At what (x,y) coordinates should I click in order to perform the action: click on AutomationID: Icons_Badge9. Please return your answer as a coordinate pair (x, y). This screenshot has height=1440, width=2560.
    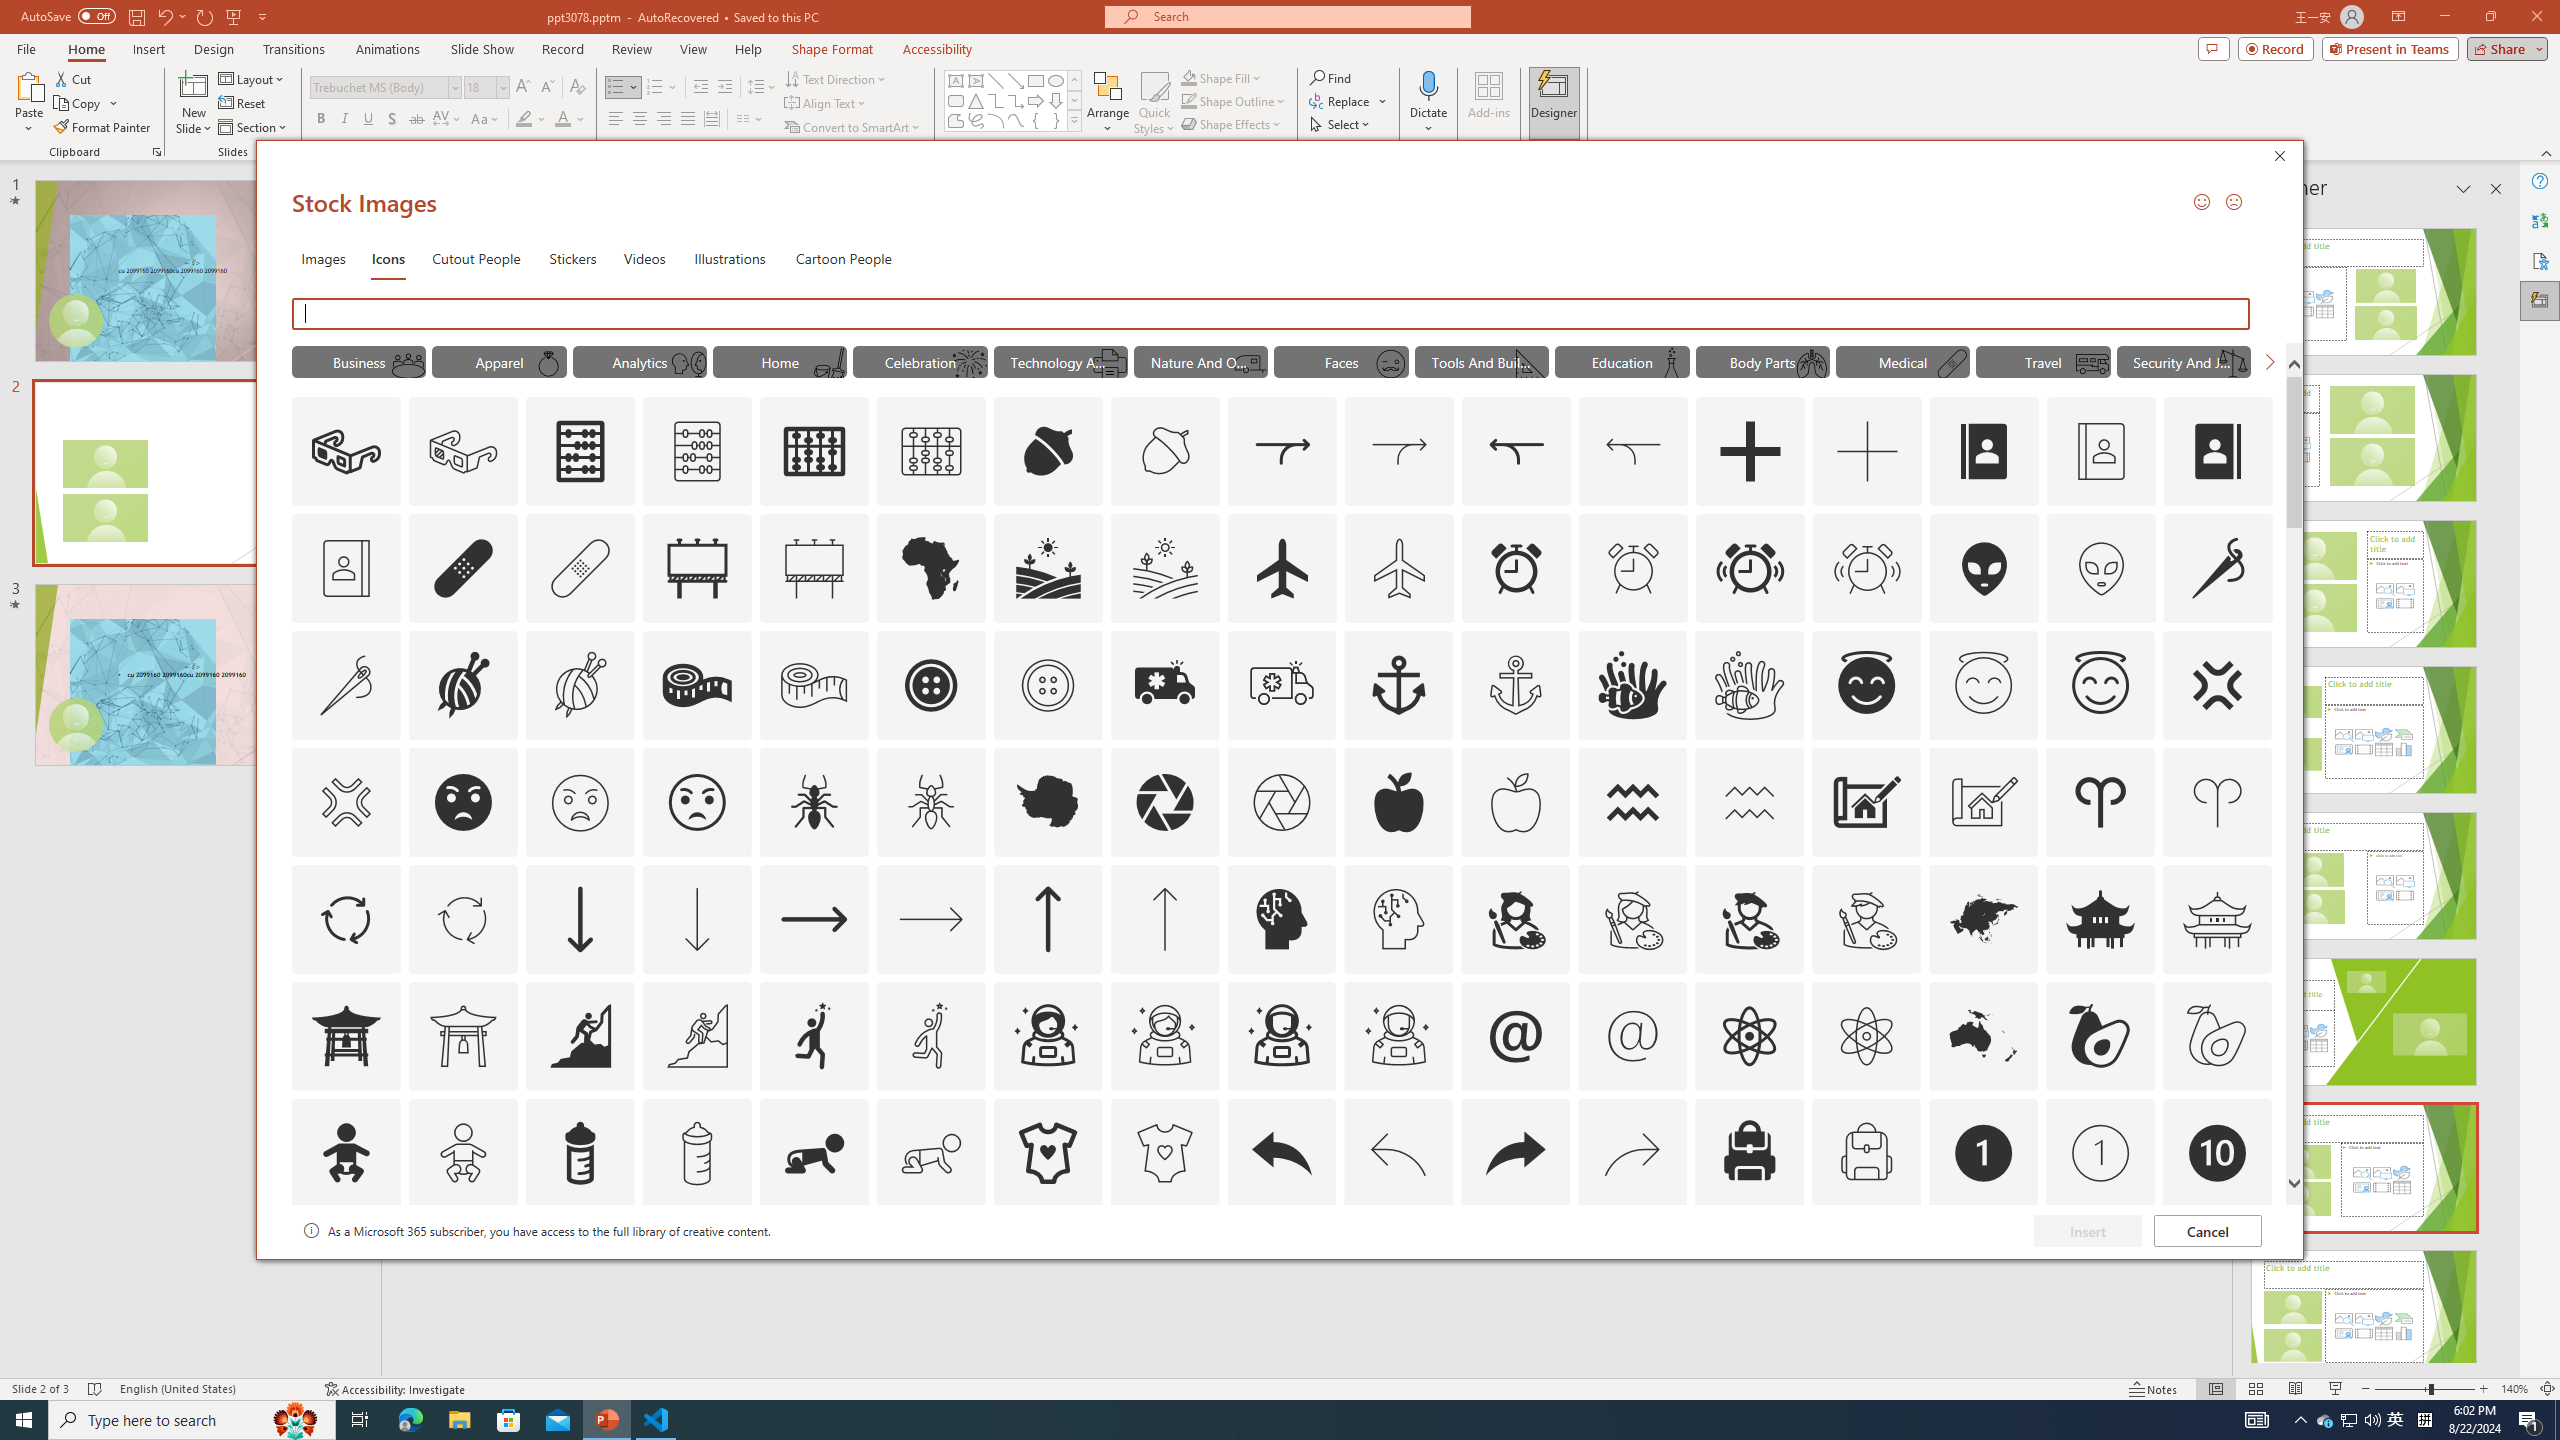
    Looking at the image, I should click on (2101, 1270).